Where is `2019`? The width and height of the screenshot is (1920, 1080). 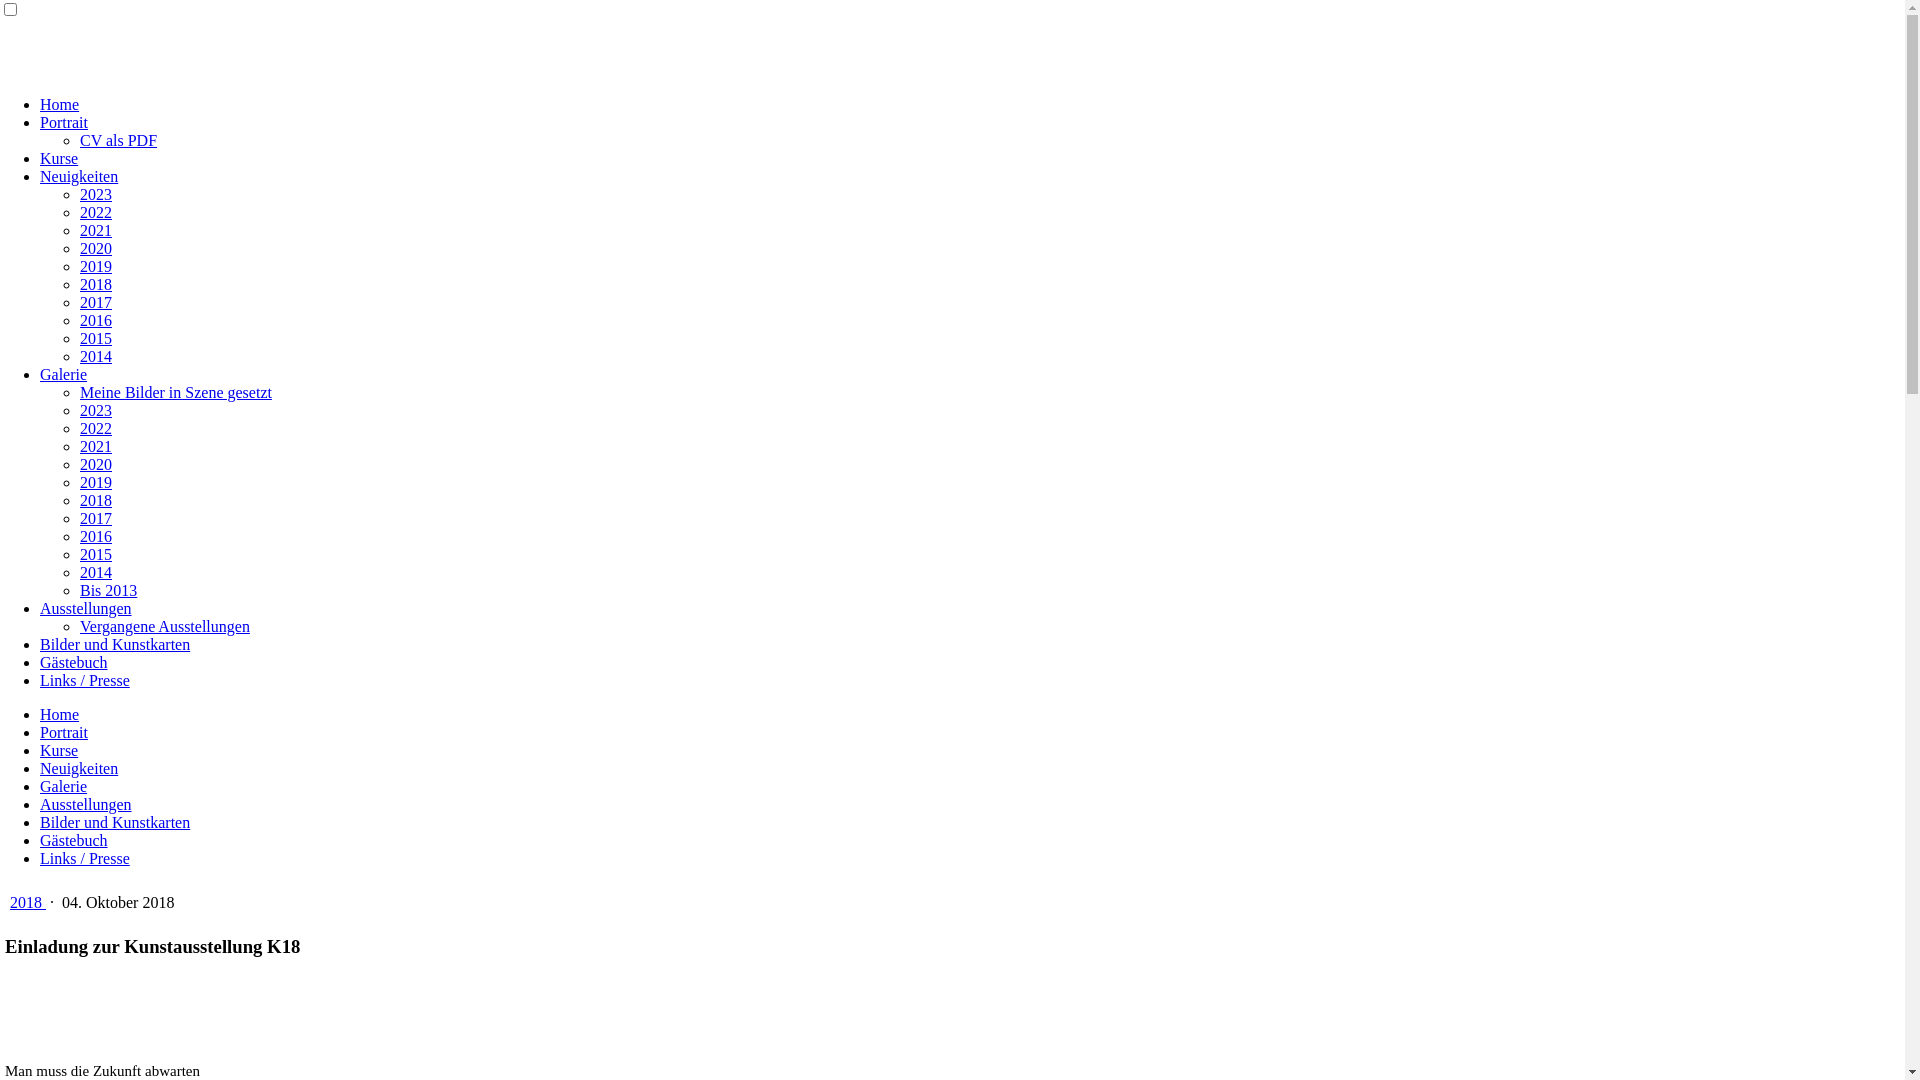 2019 is located at coordinates (96, 482).